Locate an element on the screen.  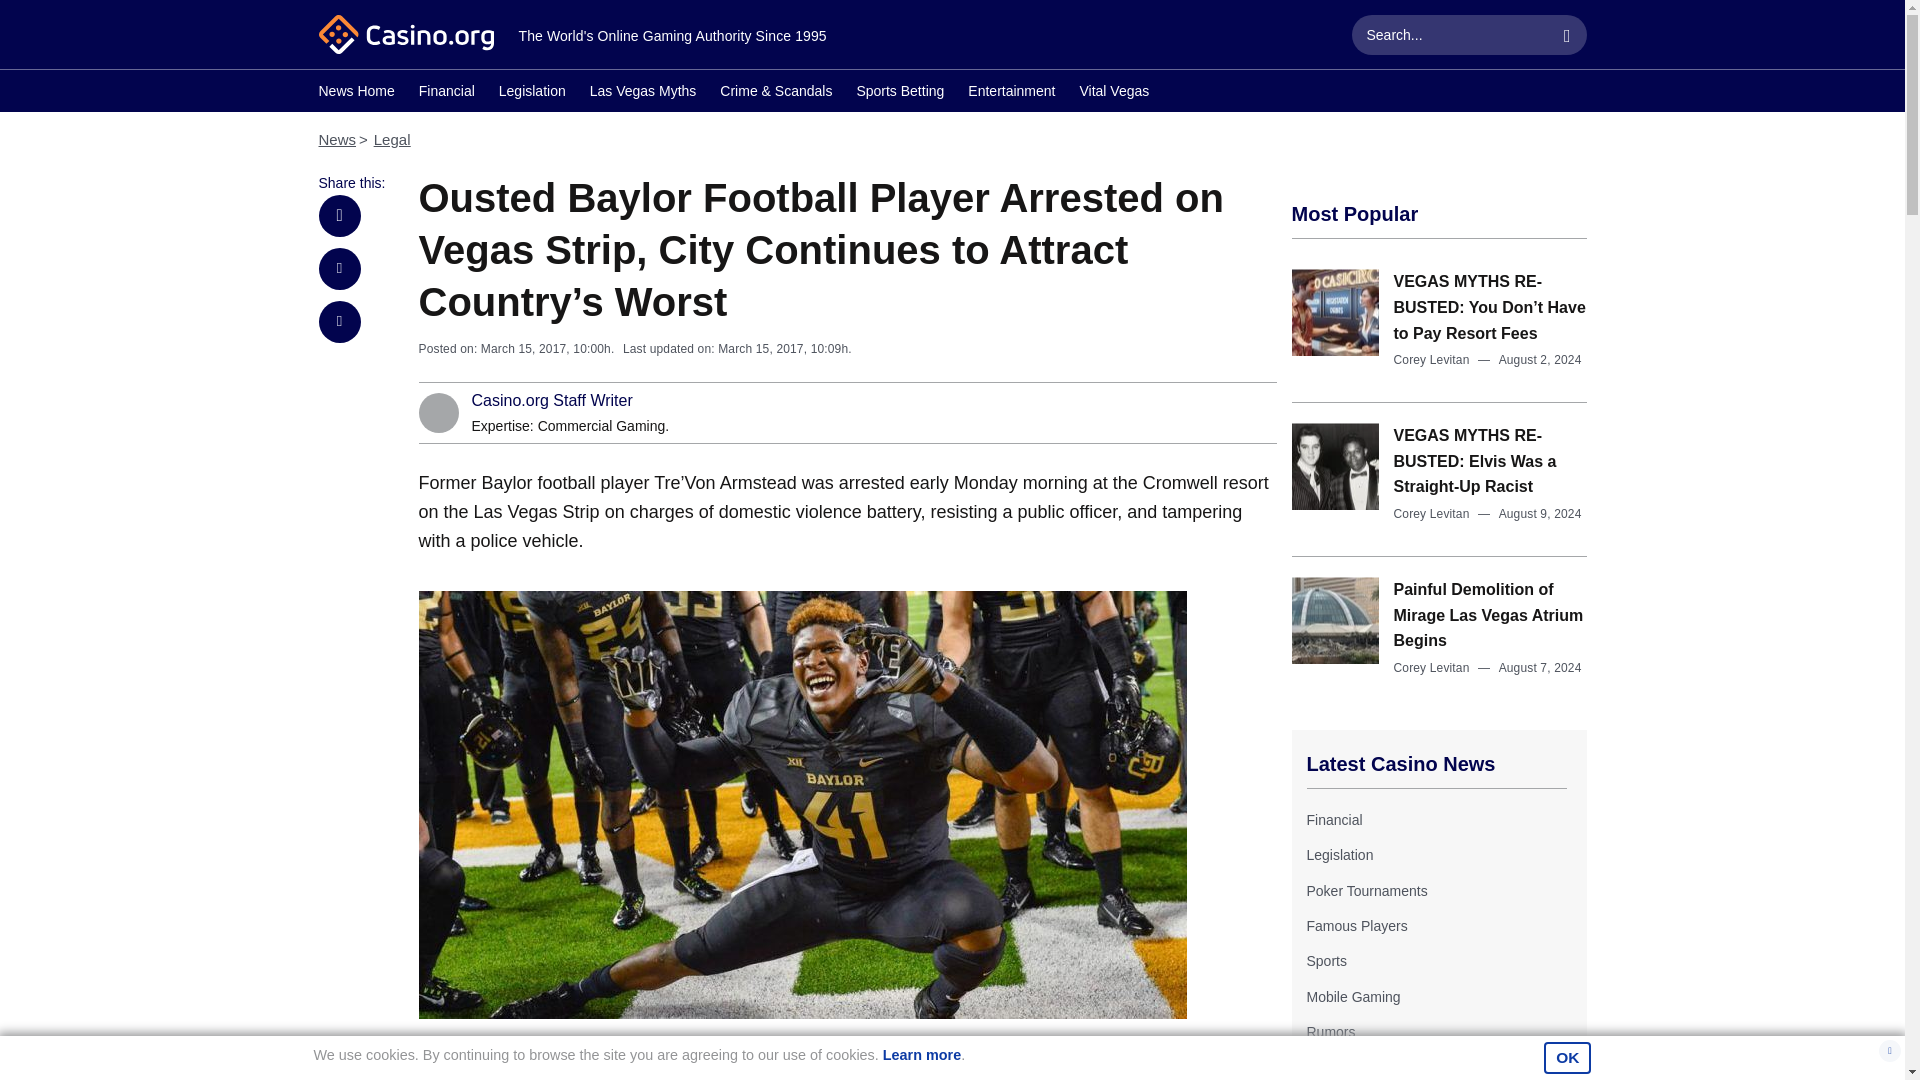
News Home is located at coordinates (356, 93).